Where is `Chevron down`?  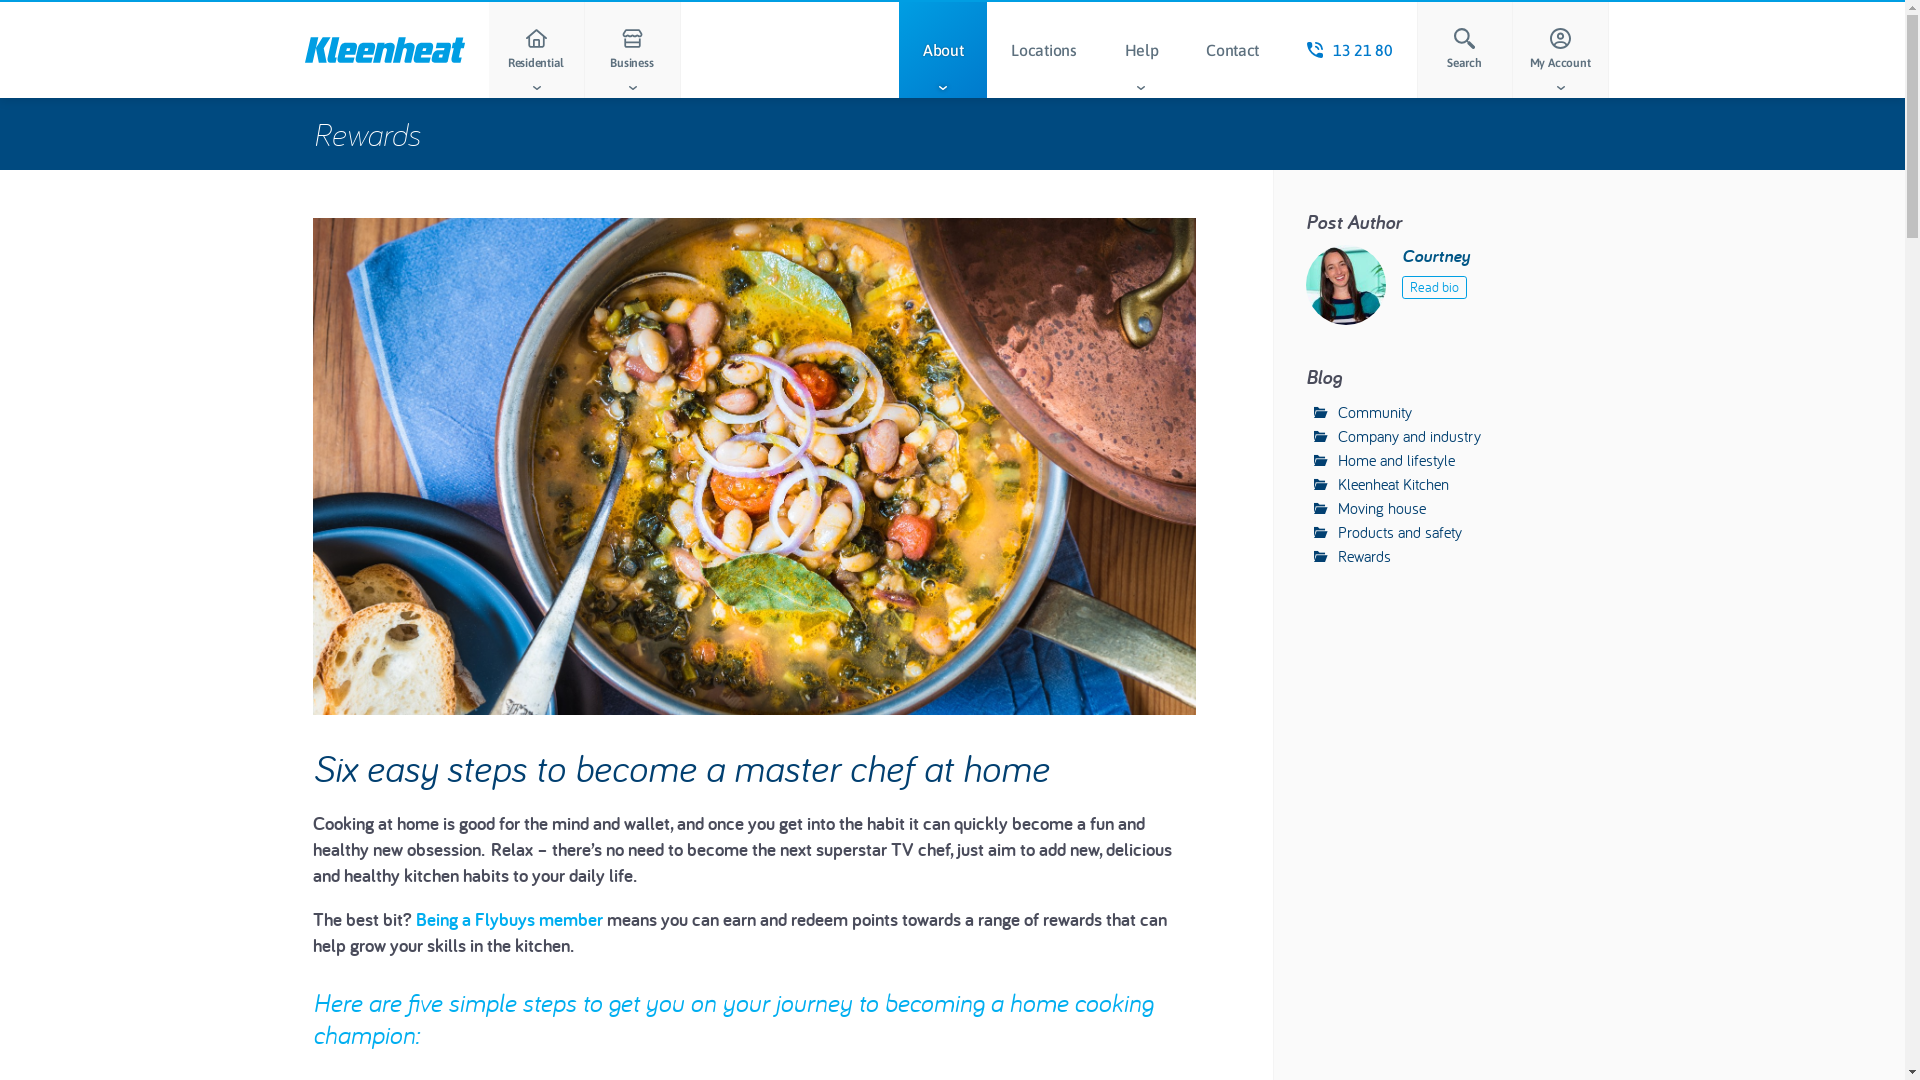 Chevron down is located at coordinates (1141, 88).